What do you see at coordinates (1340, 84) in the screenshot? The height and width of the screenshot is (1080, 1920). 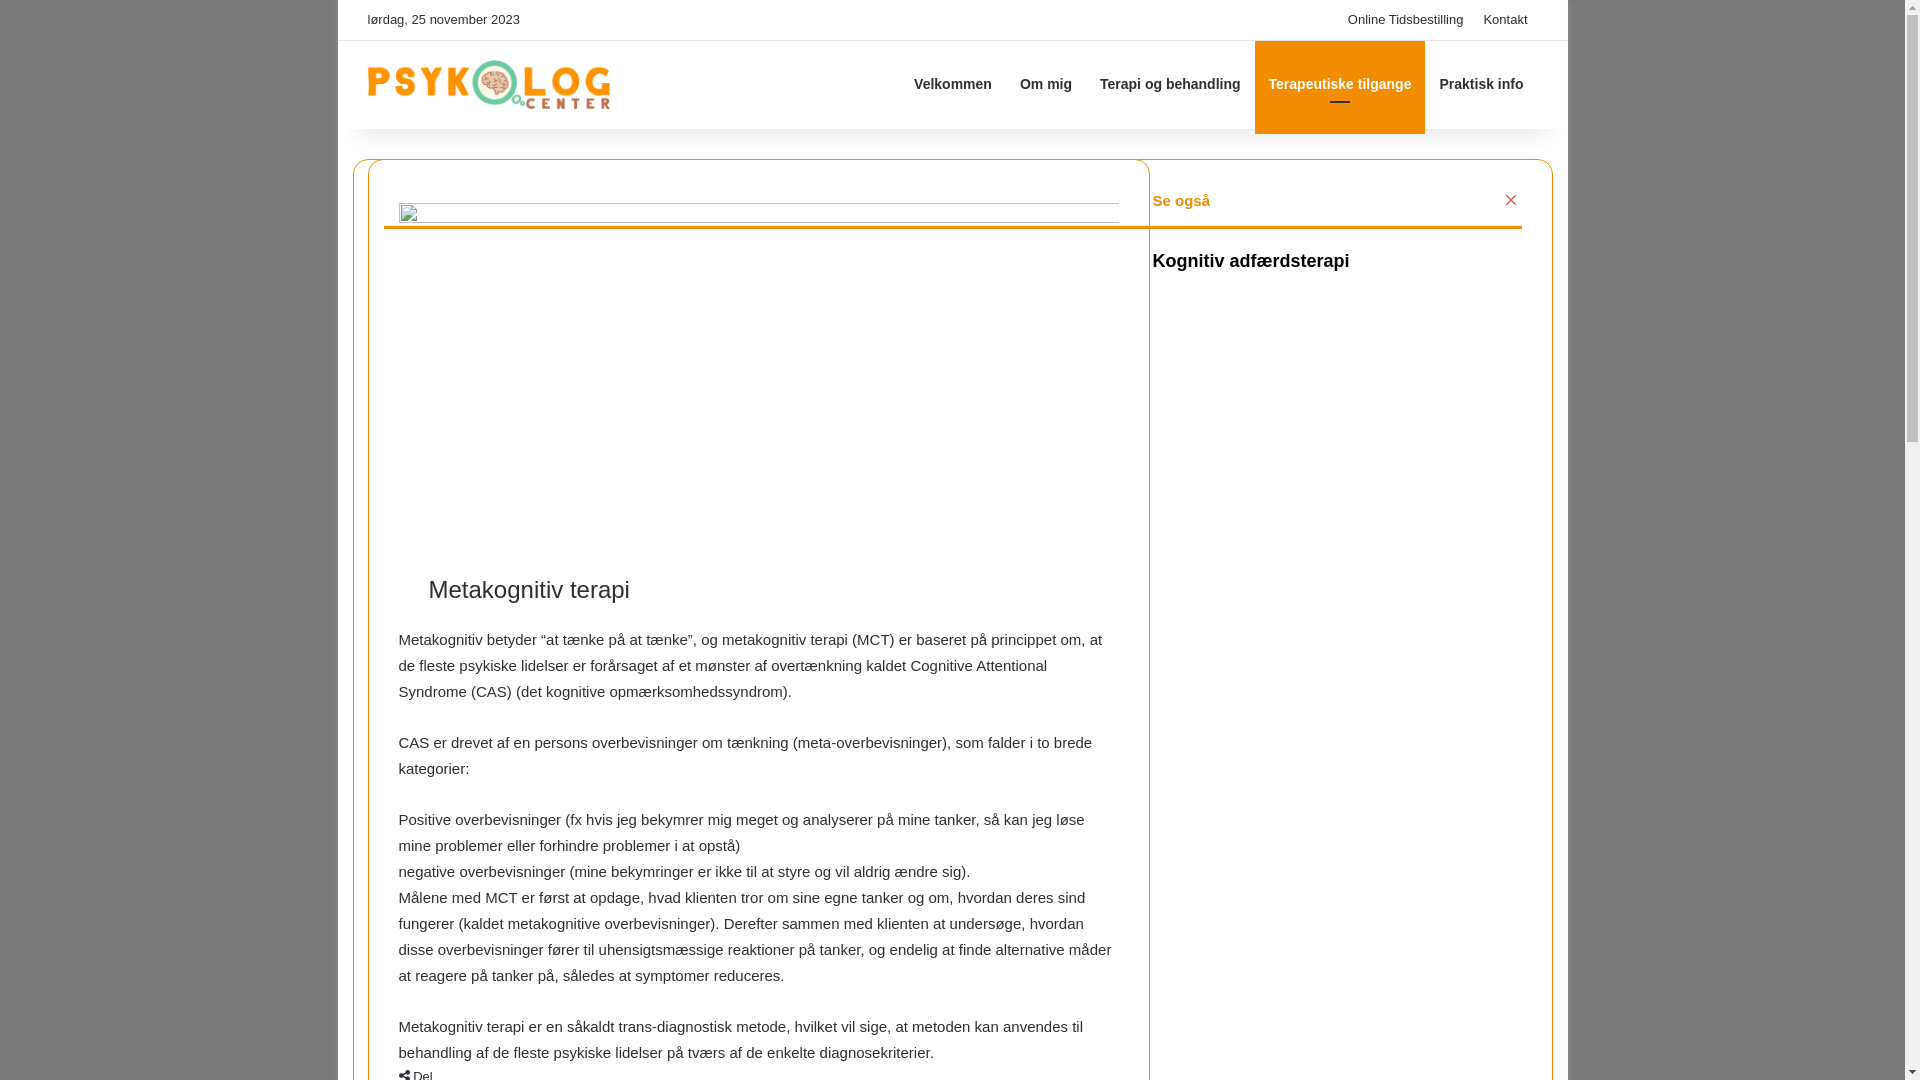 I see `Terapeutiske tilgange` at bounding box center [1340, 84].